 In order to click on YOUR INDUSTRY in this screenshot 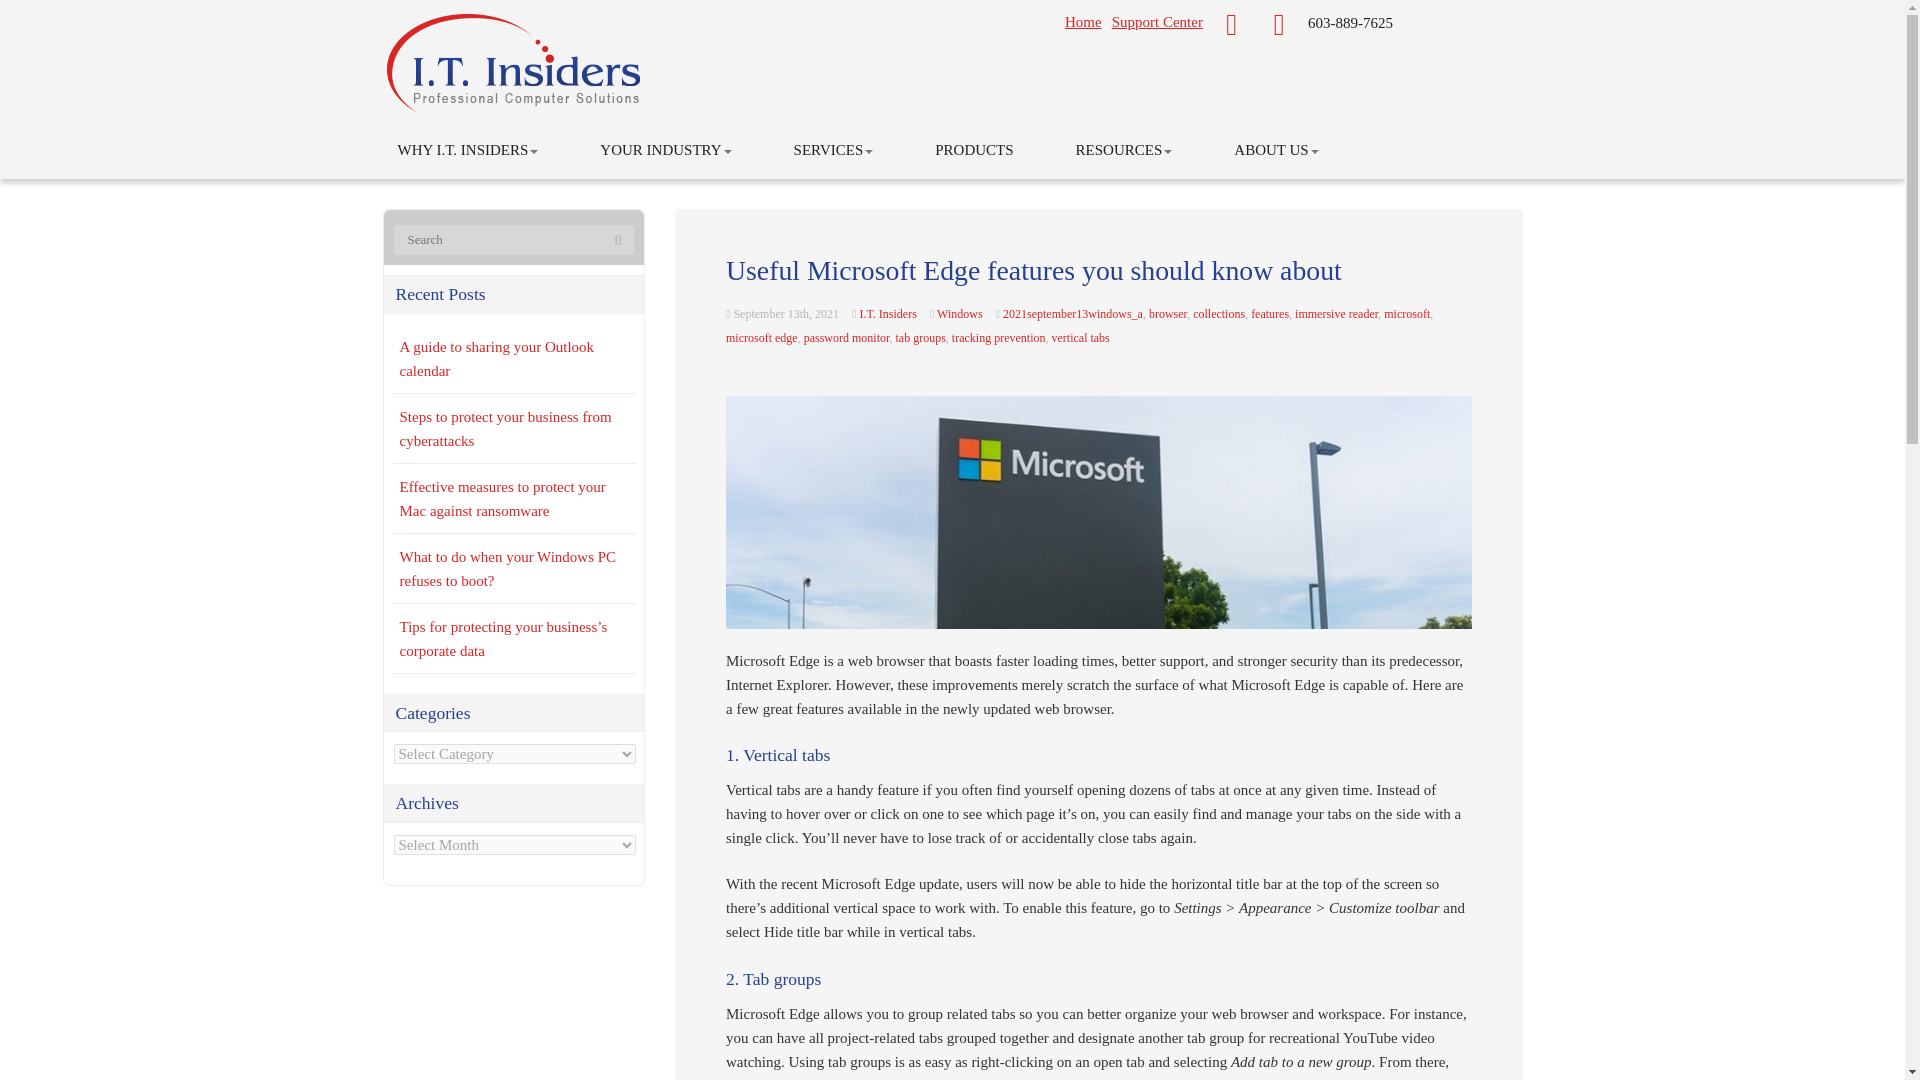, I will do `click(666, 150)`.